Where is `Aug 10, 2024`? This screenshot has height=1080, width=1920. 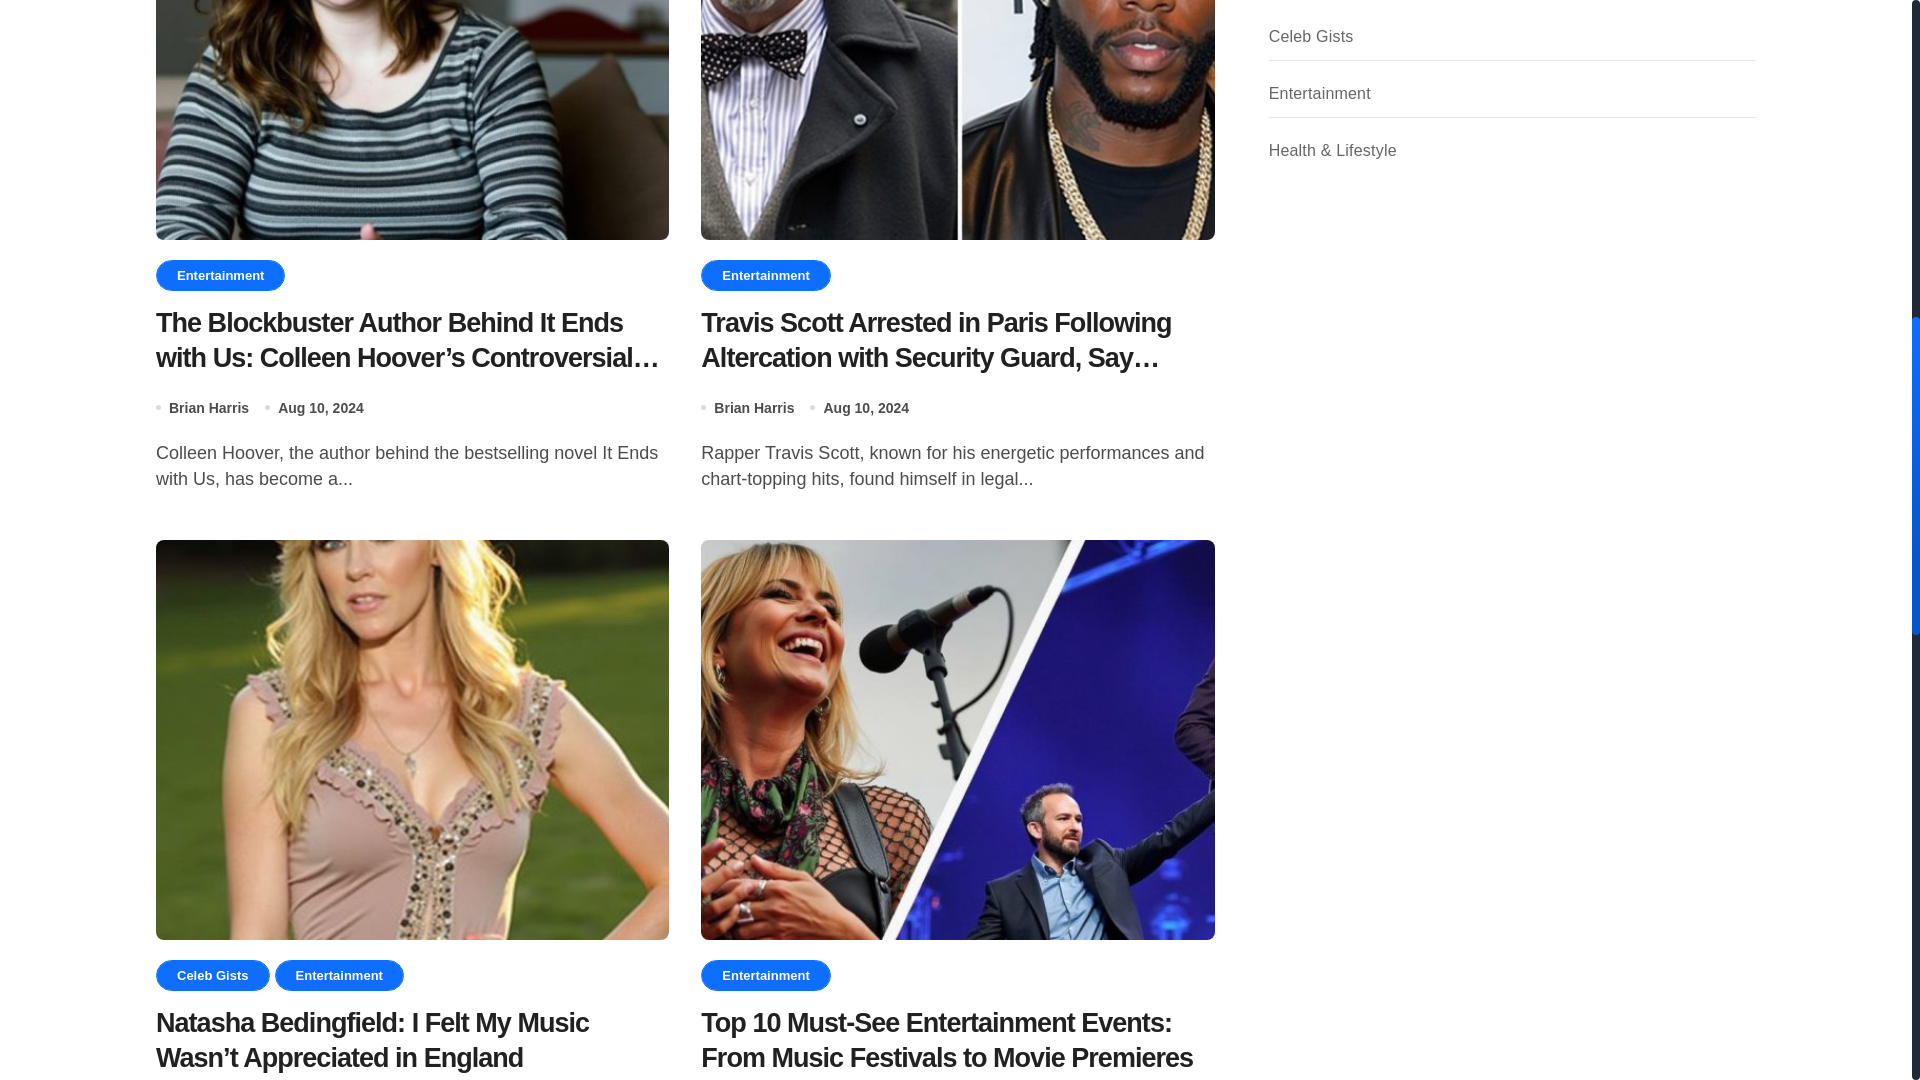 Aug 10, 2024 is located at coordinates (866, 408).